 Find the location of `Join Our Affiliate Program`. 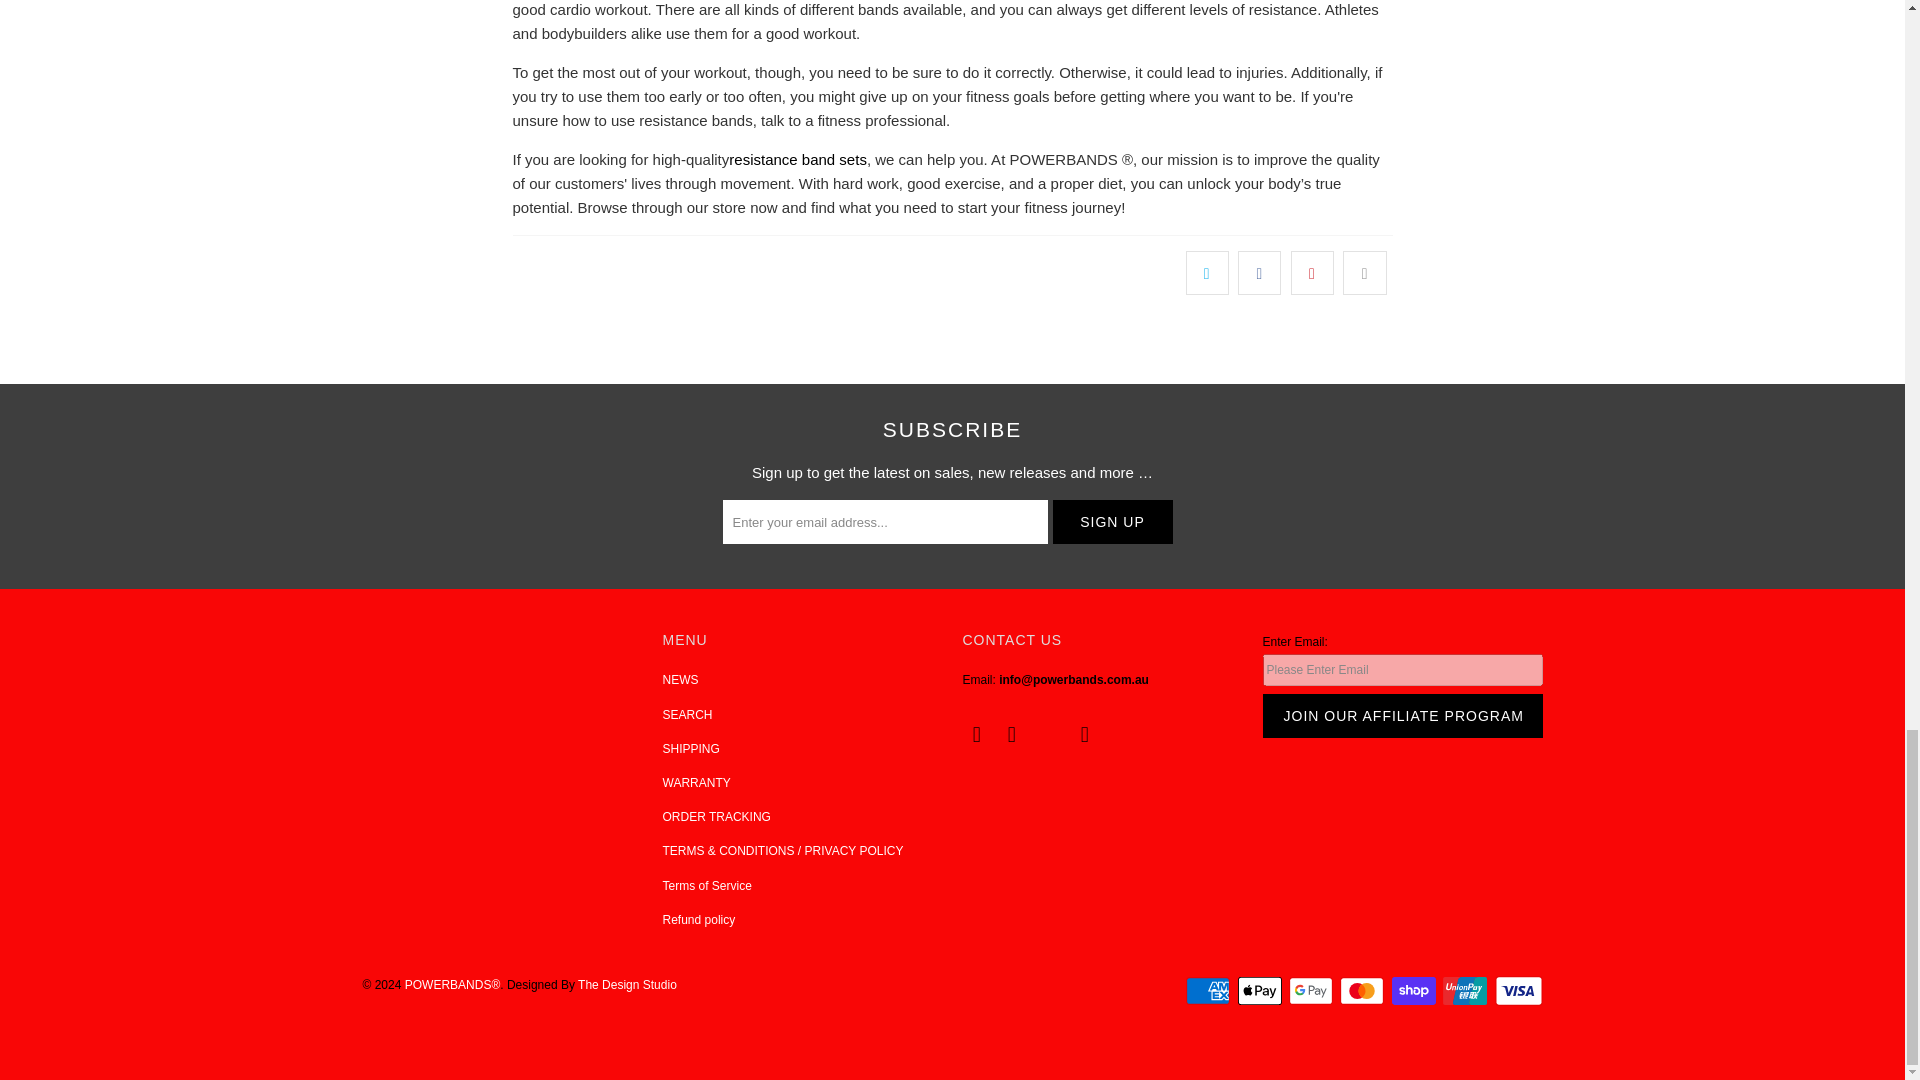

Join Our Affiliate Program is located at coordinates (1401, 716).